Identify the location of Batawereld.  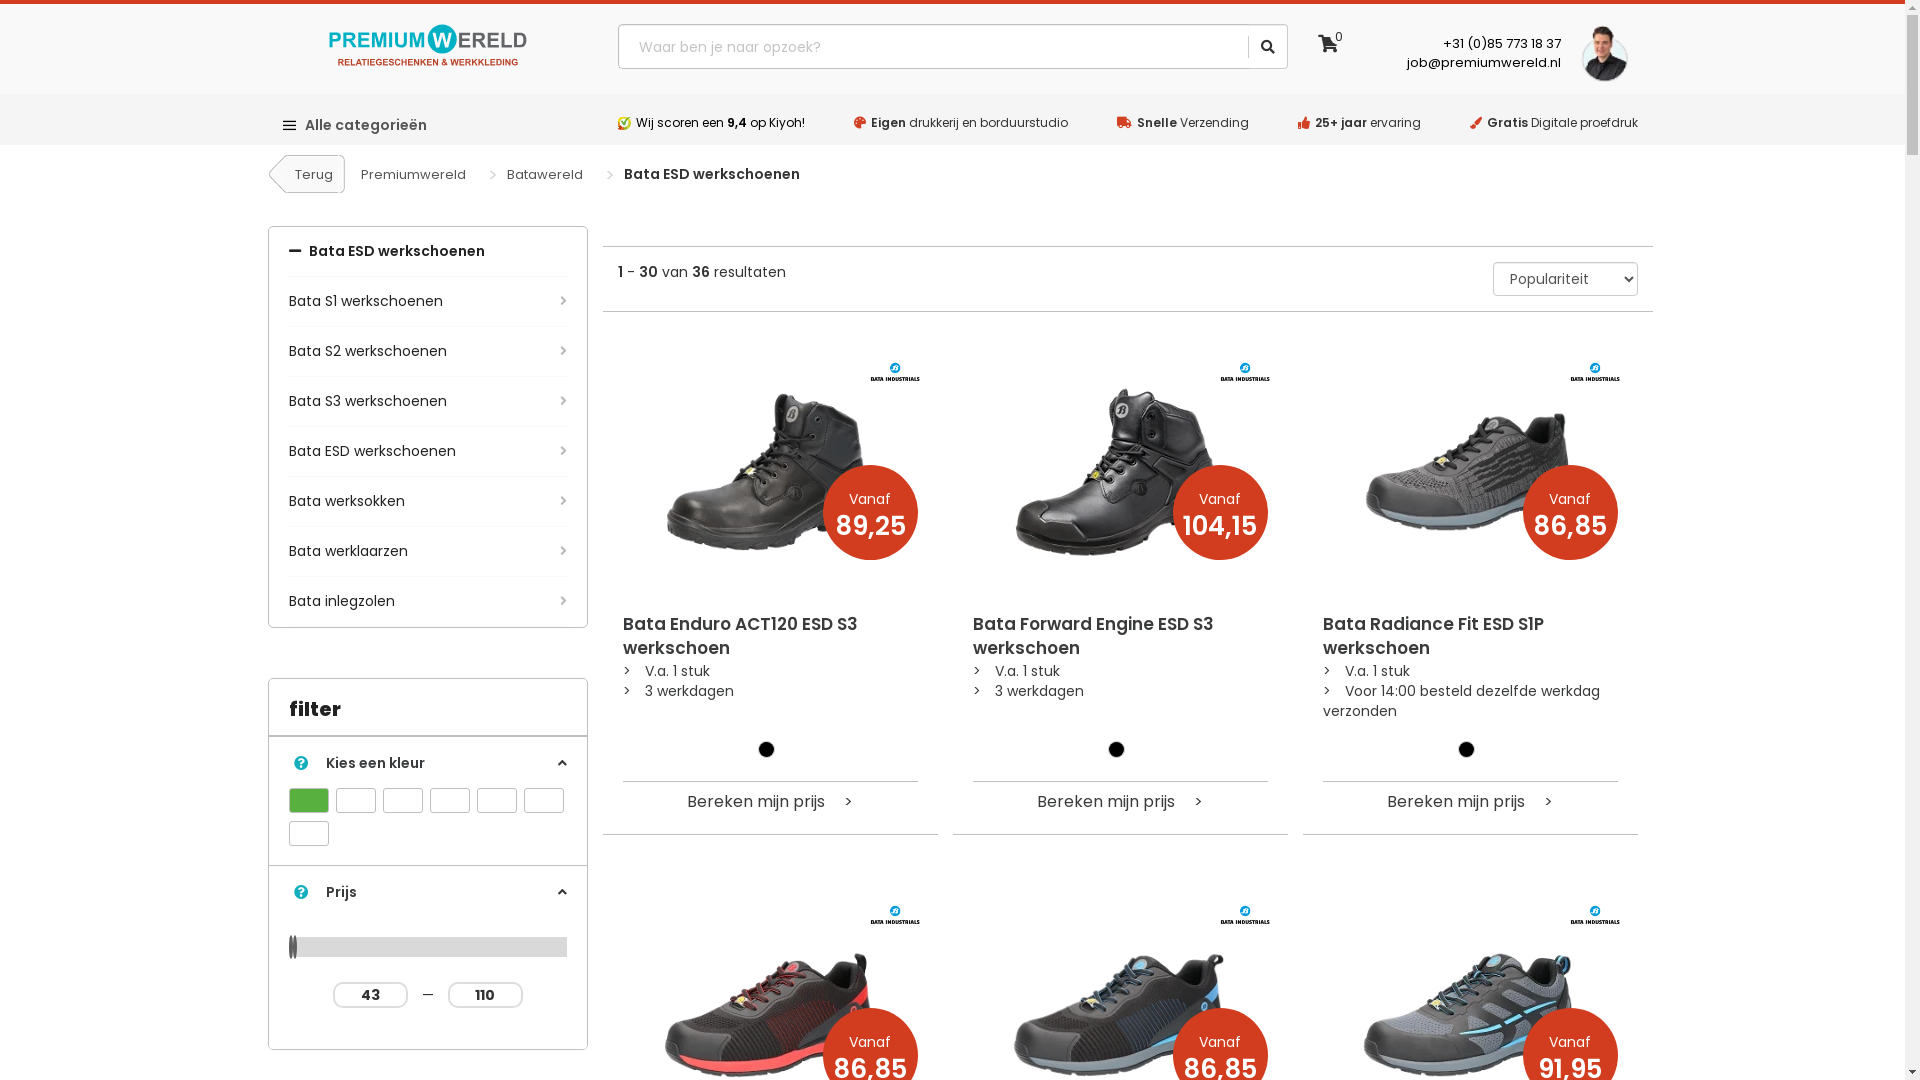
(544, 174).